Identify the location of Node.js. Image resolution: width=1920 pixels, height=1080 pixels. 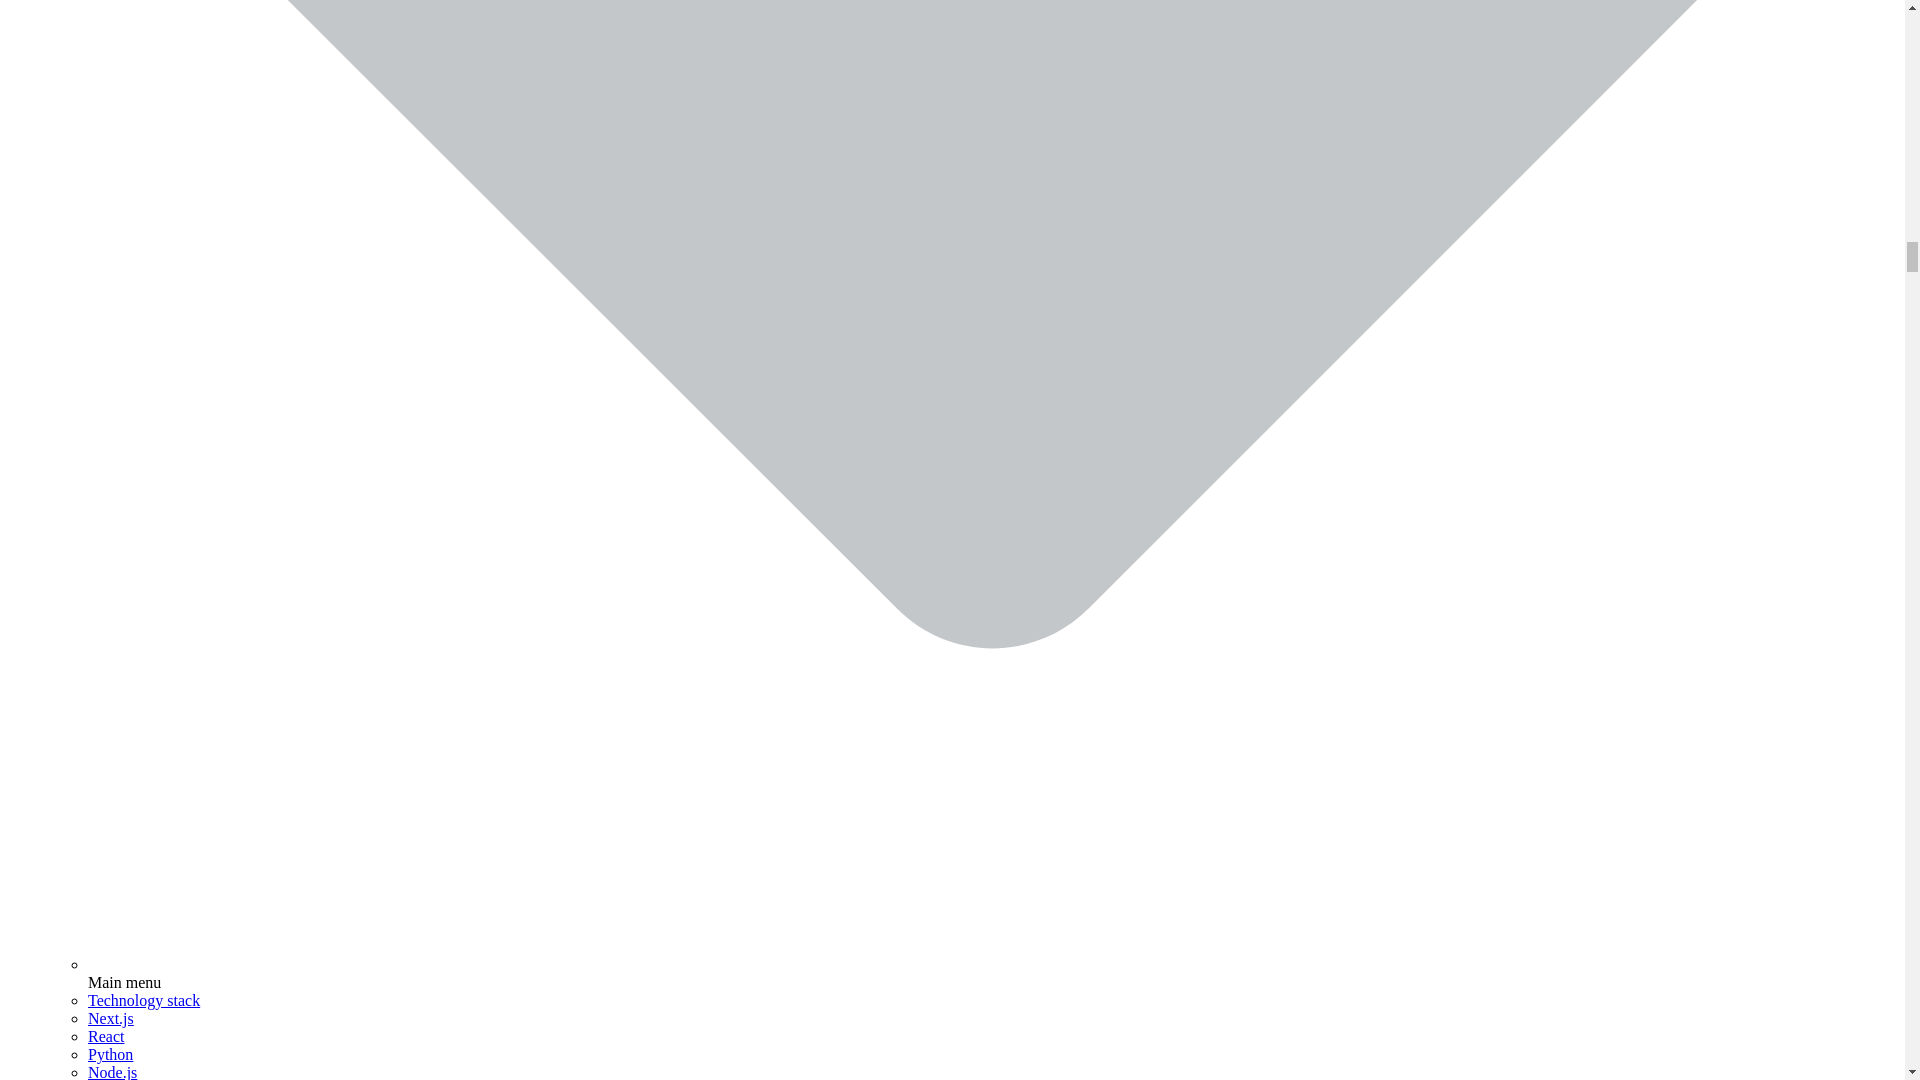
(112, 1072).